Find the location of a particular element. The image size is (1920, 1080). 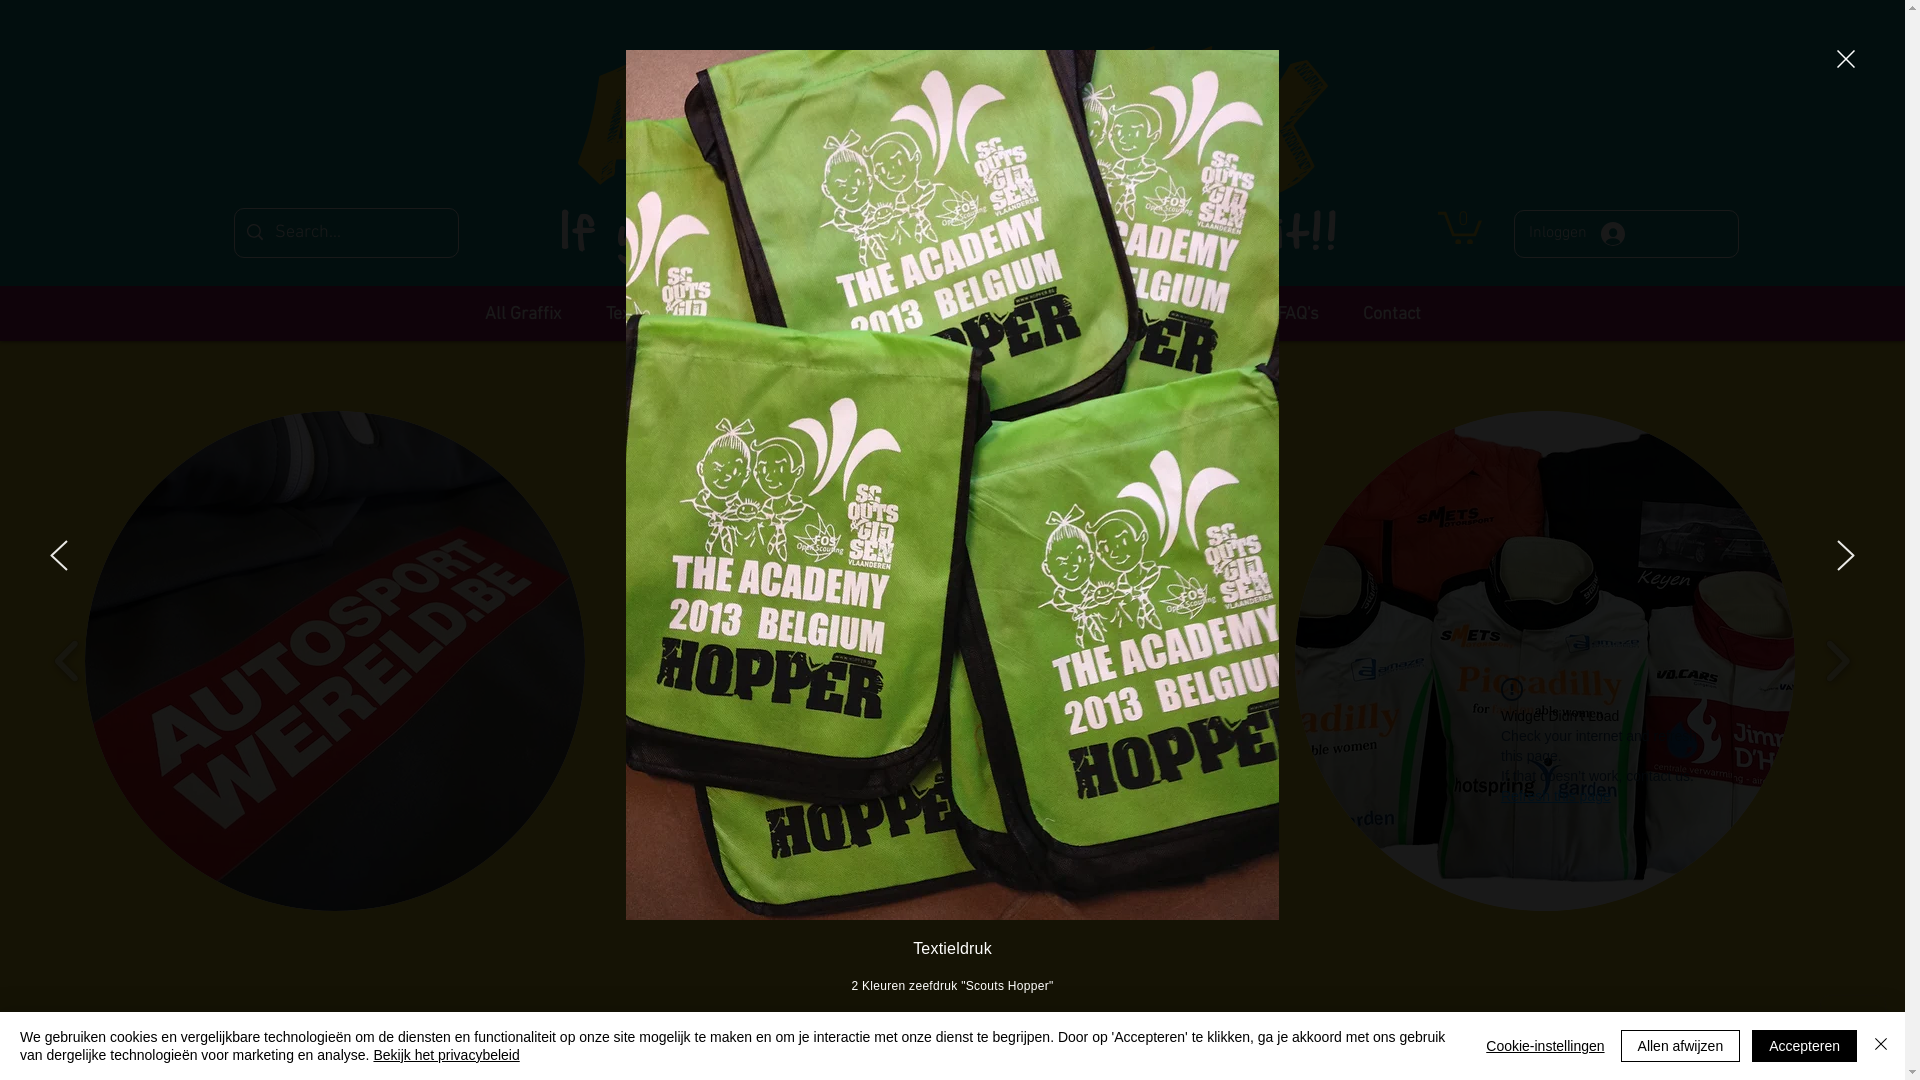

+32 16 60 34 57 is located at coordinates (1263, 1029).